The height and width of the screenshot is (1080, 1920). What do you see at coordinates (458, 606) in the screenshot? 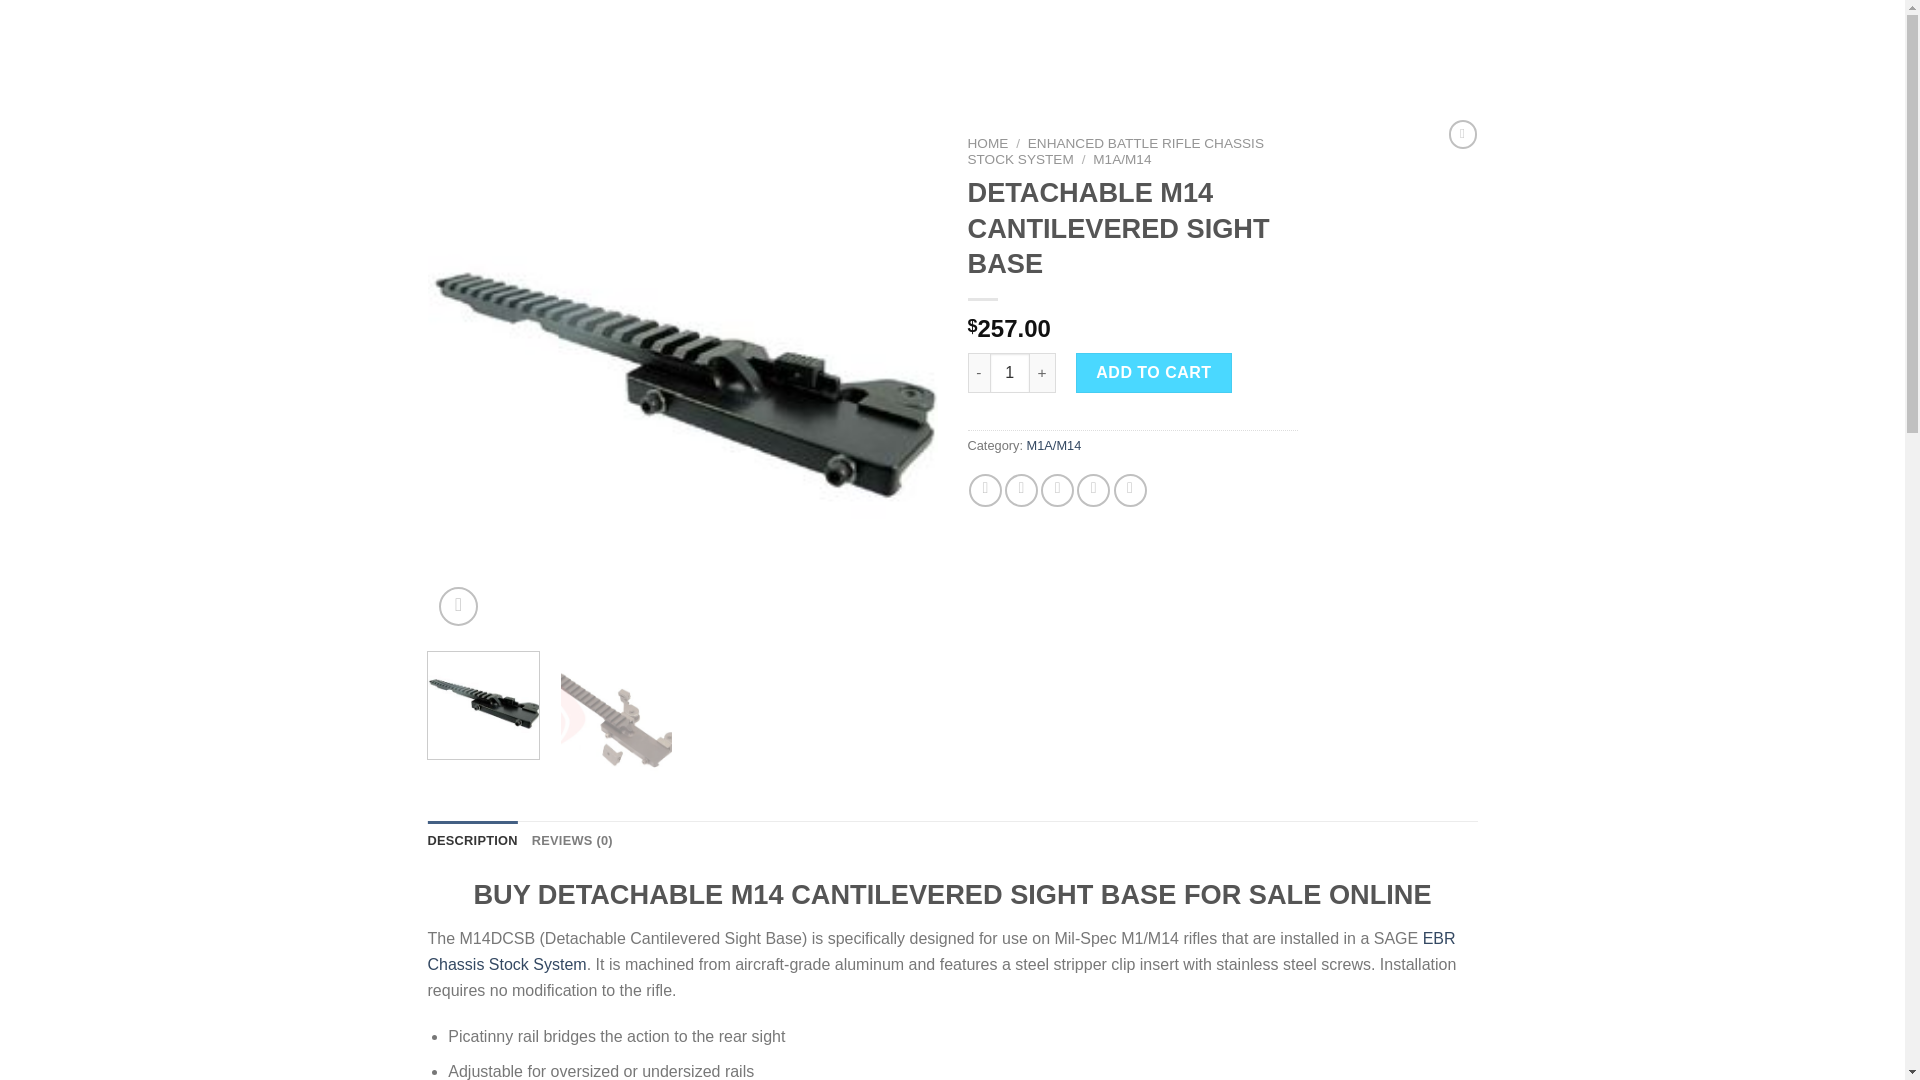
I see `Zoom` at bounding box center [458, 606].